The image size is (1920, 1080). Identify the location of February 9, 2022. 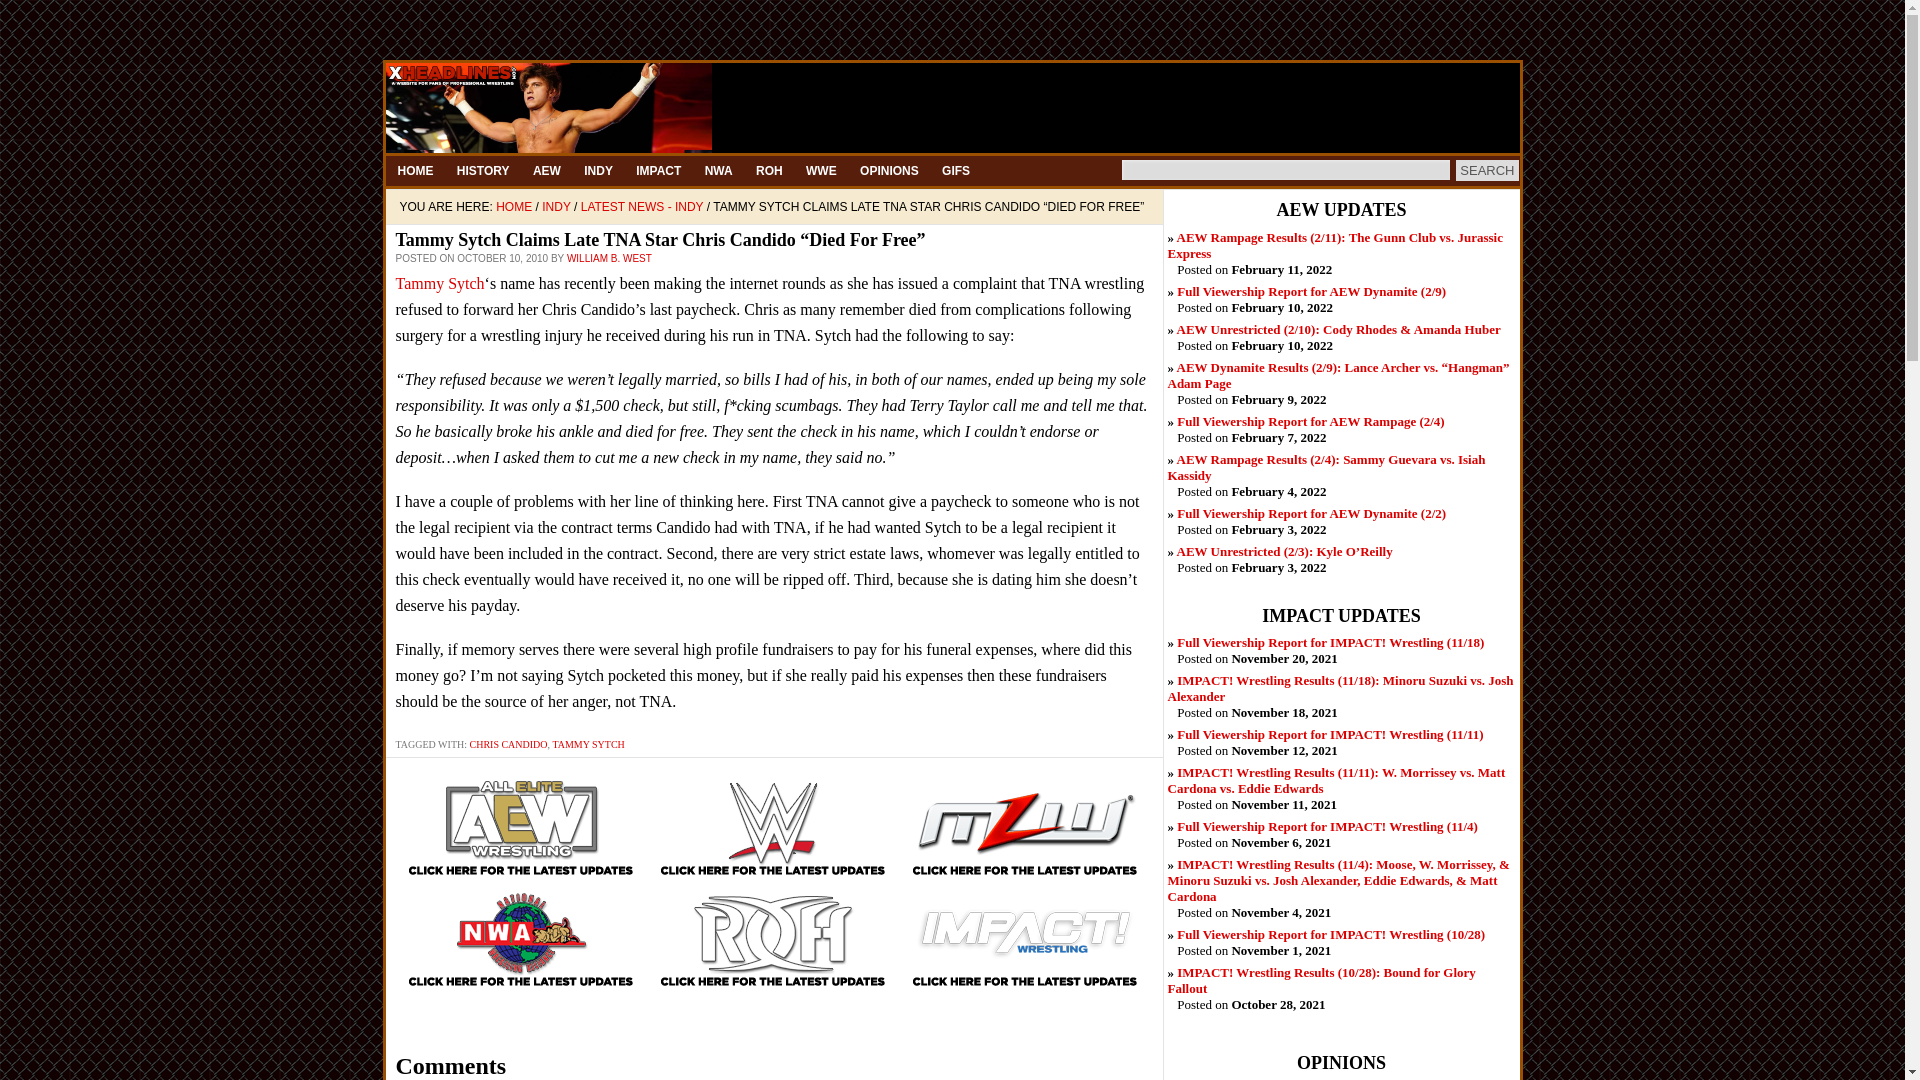
(1338, 374).